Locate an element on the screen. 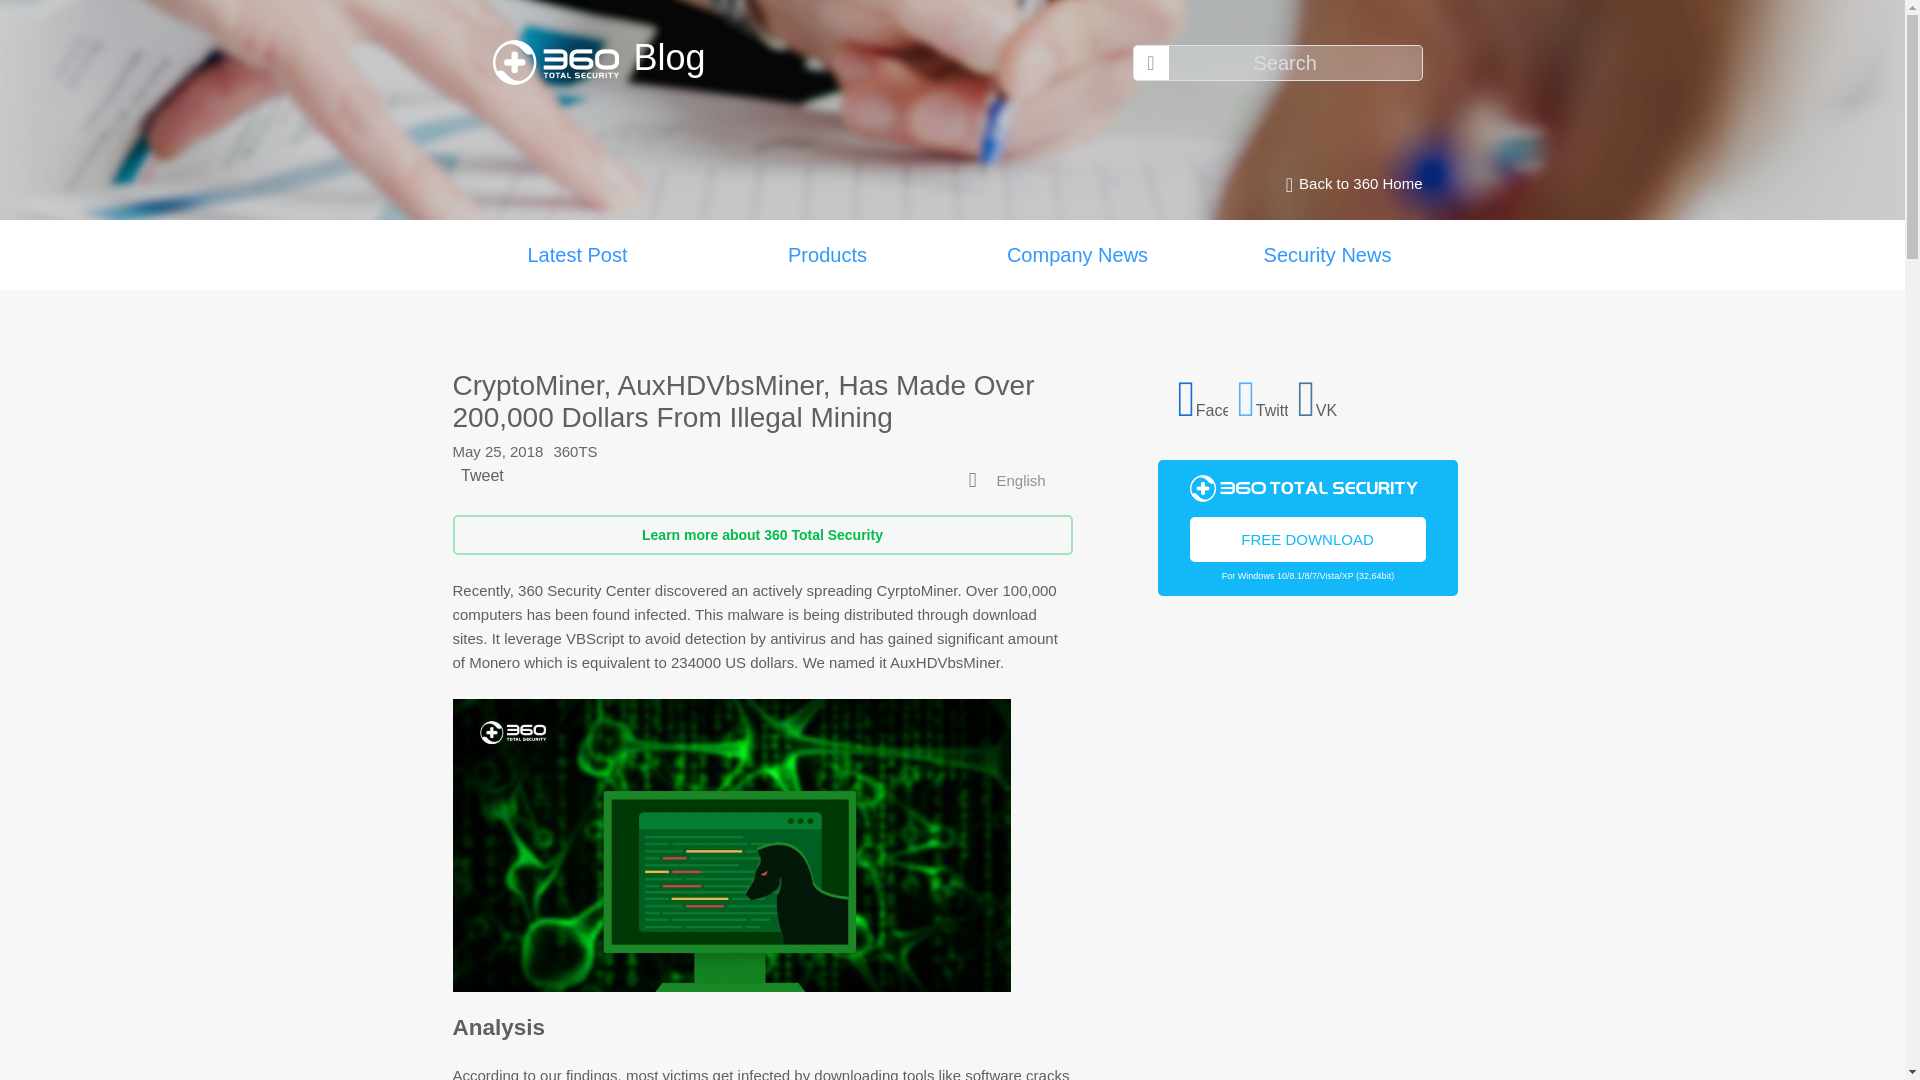 Image resolution: width=1920 pixels, height=1080 pixels. Latest Post is located at coordinates (576, 255).